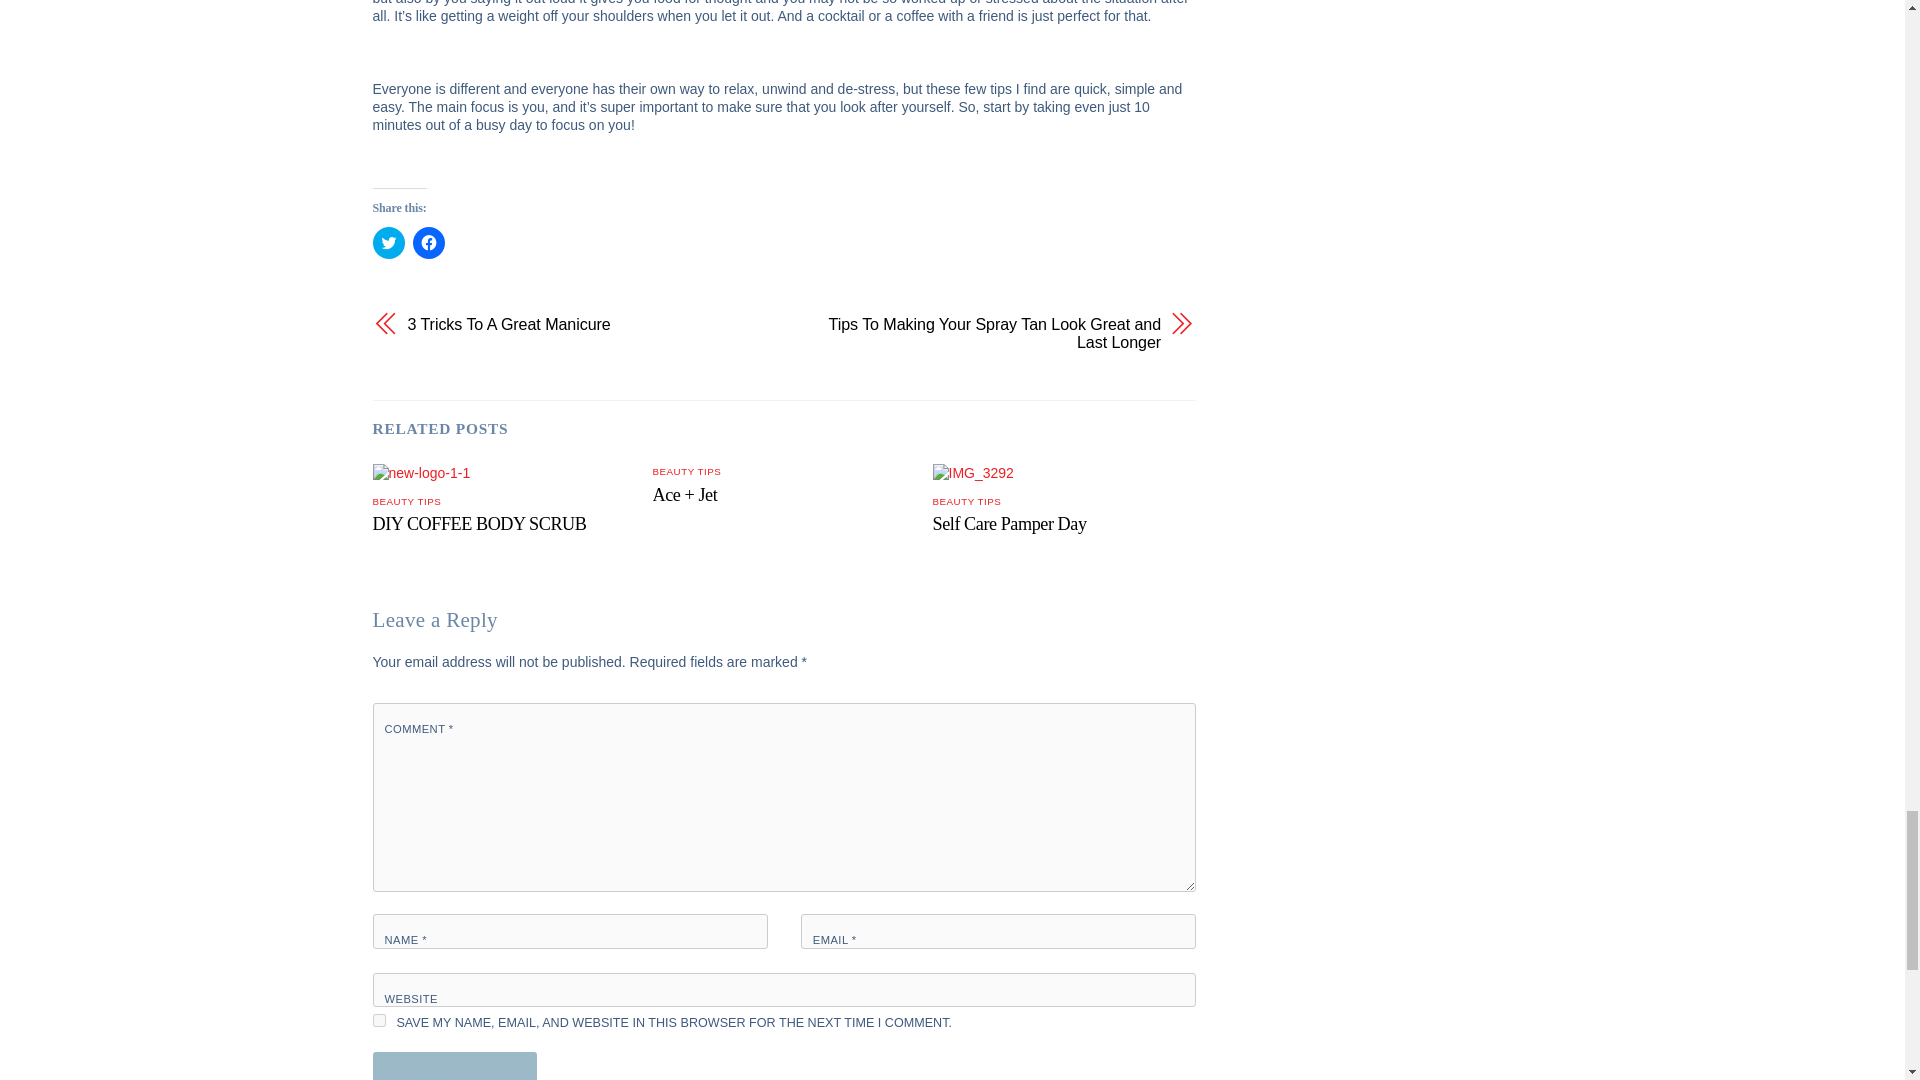  I want to click on BEAUTY TIPS, so click(686, 471).